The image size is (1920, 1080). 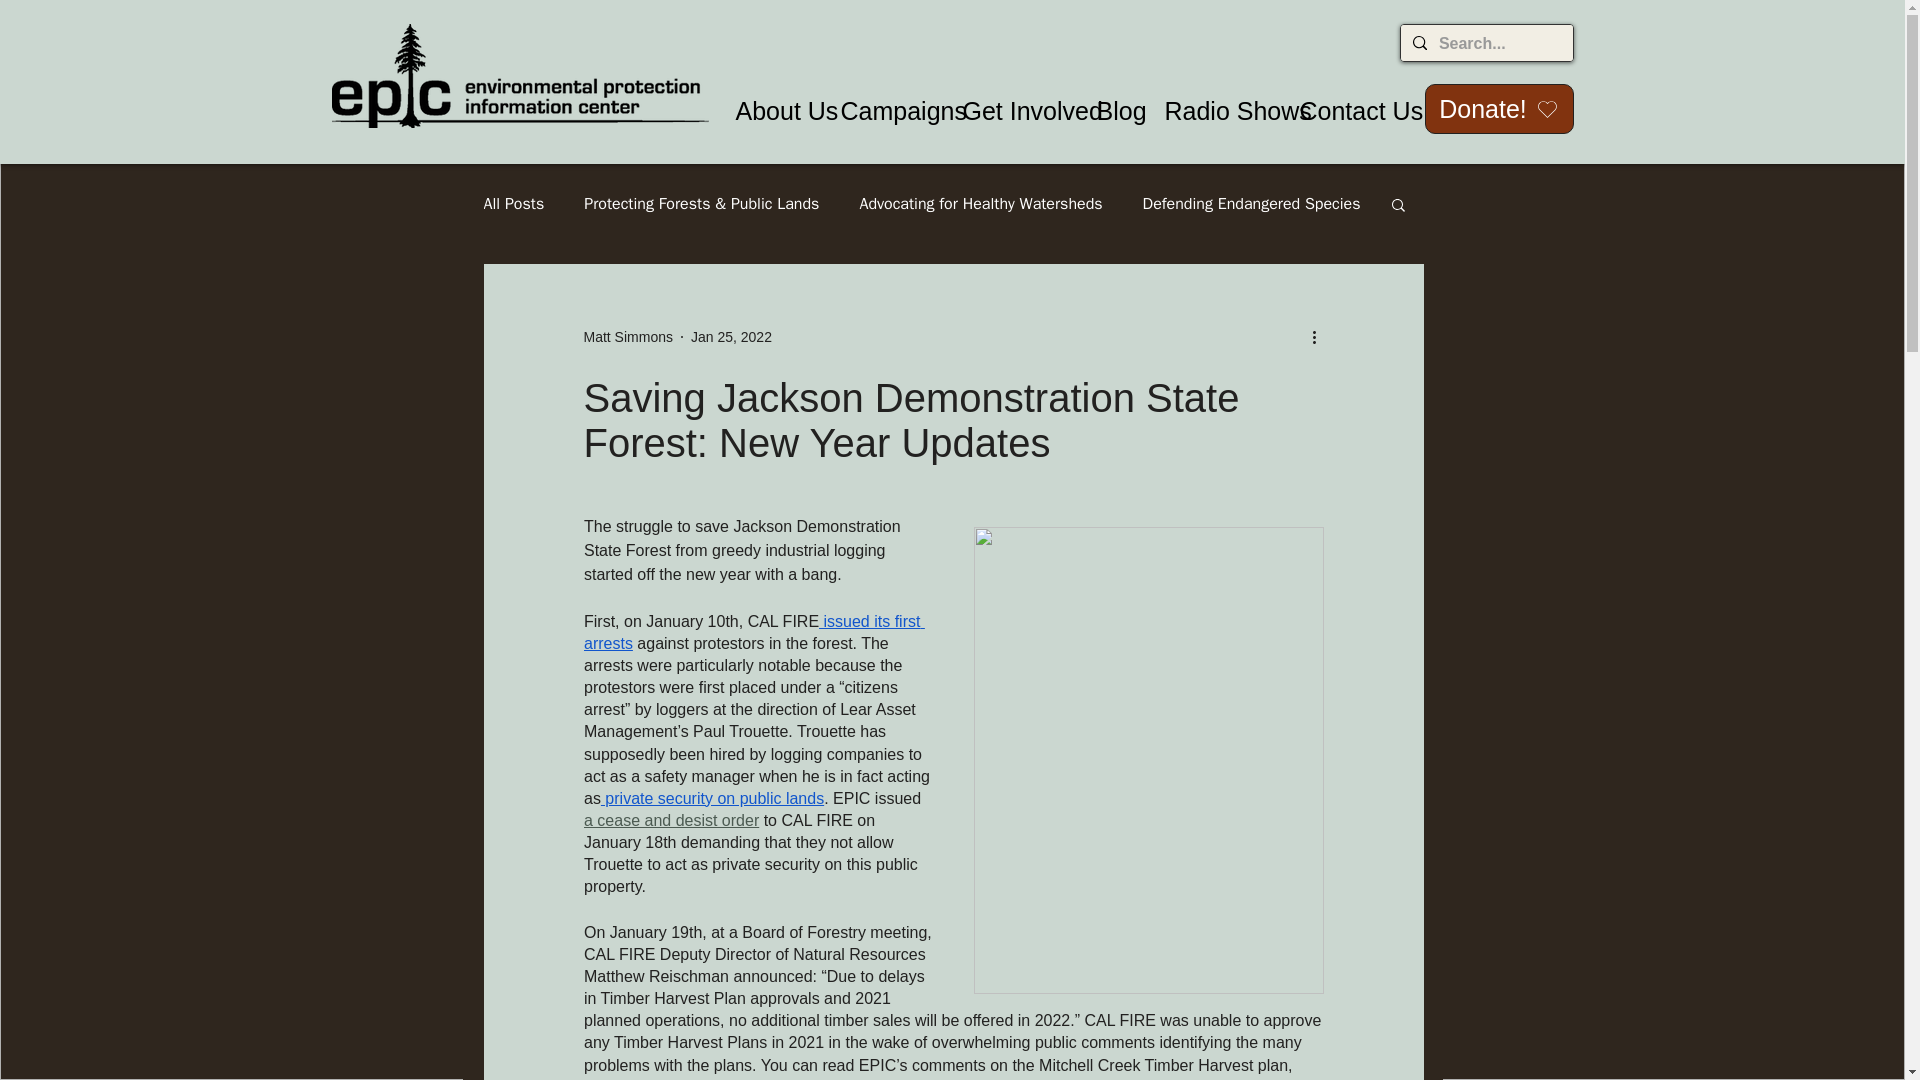 What do you see at coordinates (731, 336) in the screenshot?
I see `Jan 25, 2022` at bounding box center [731, 336].